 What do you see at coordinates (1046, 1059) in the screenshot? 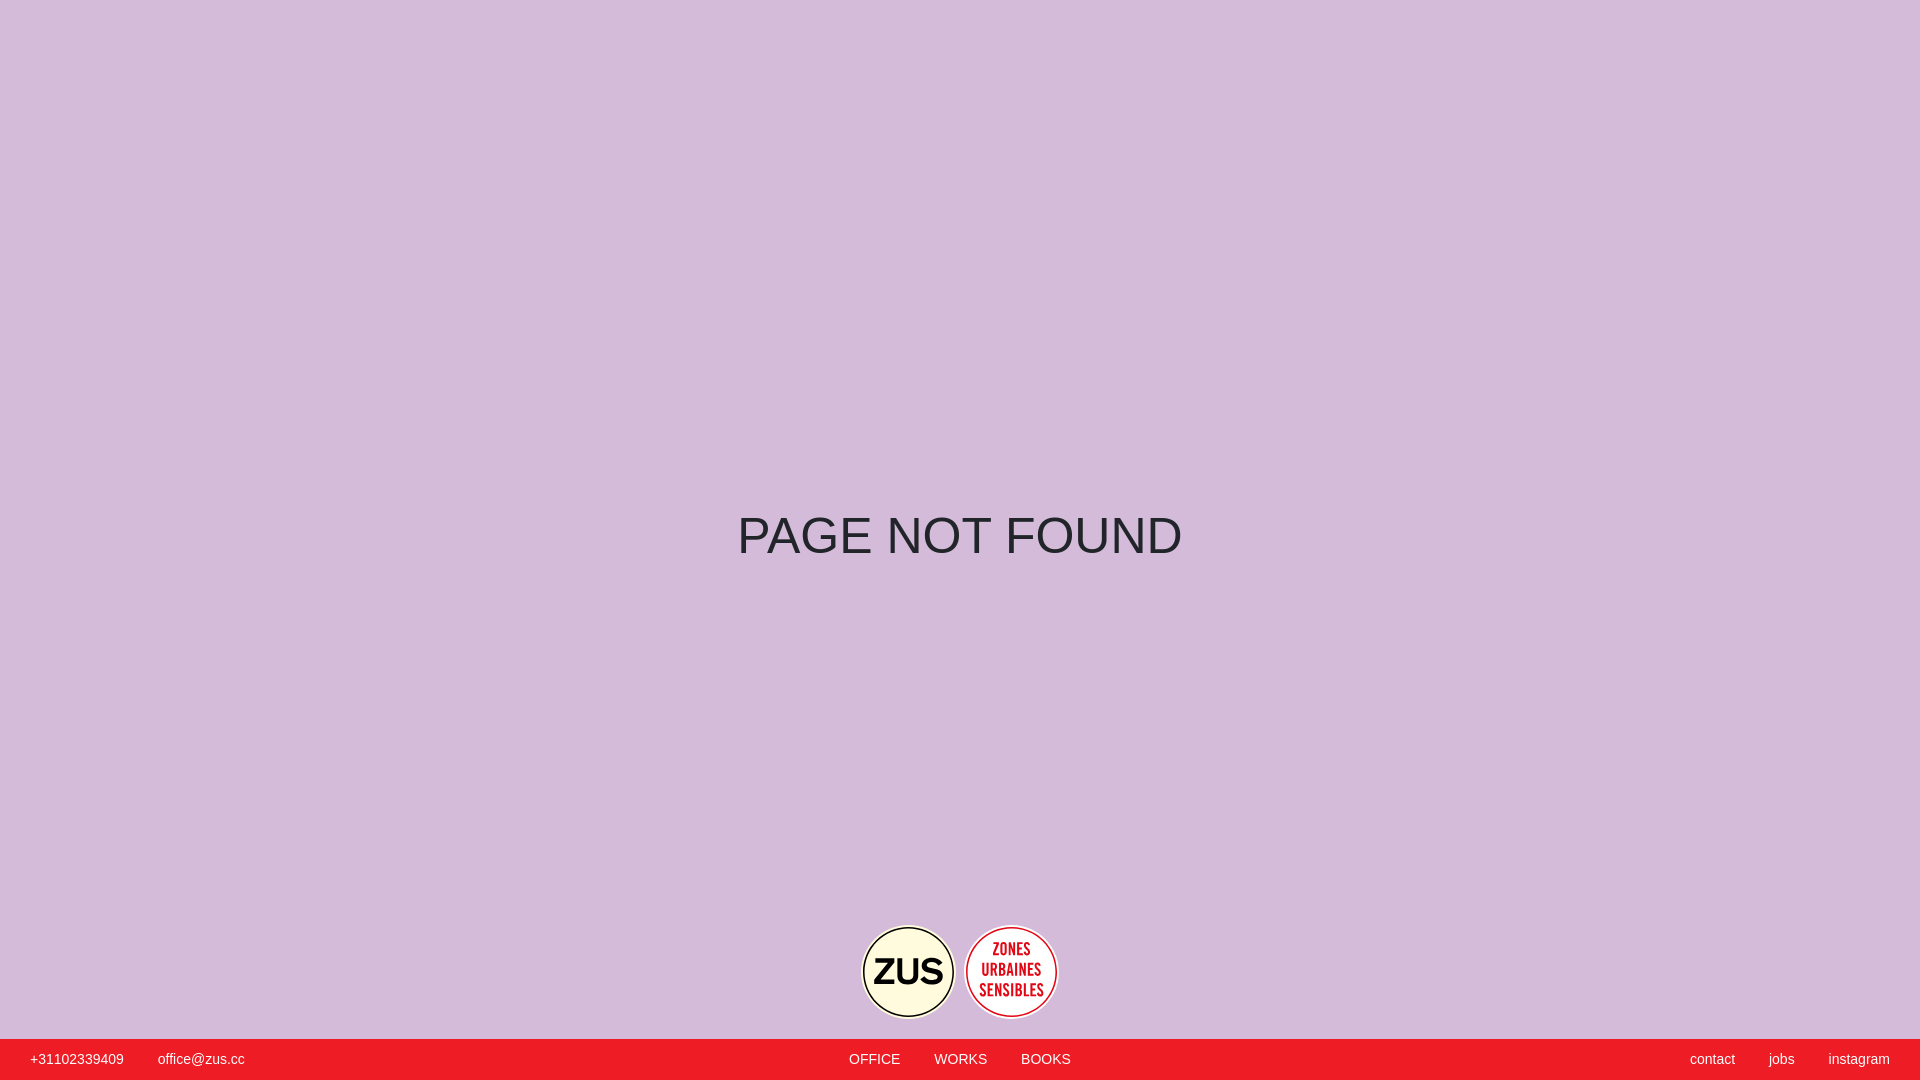
I see `BOOKS` at bounding box center [1046, 1059].